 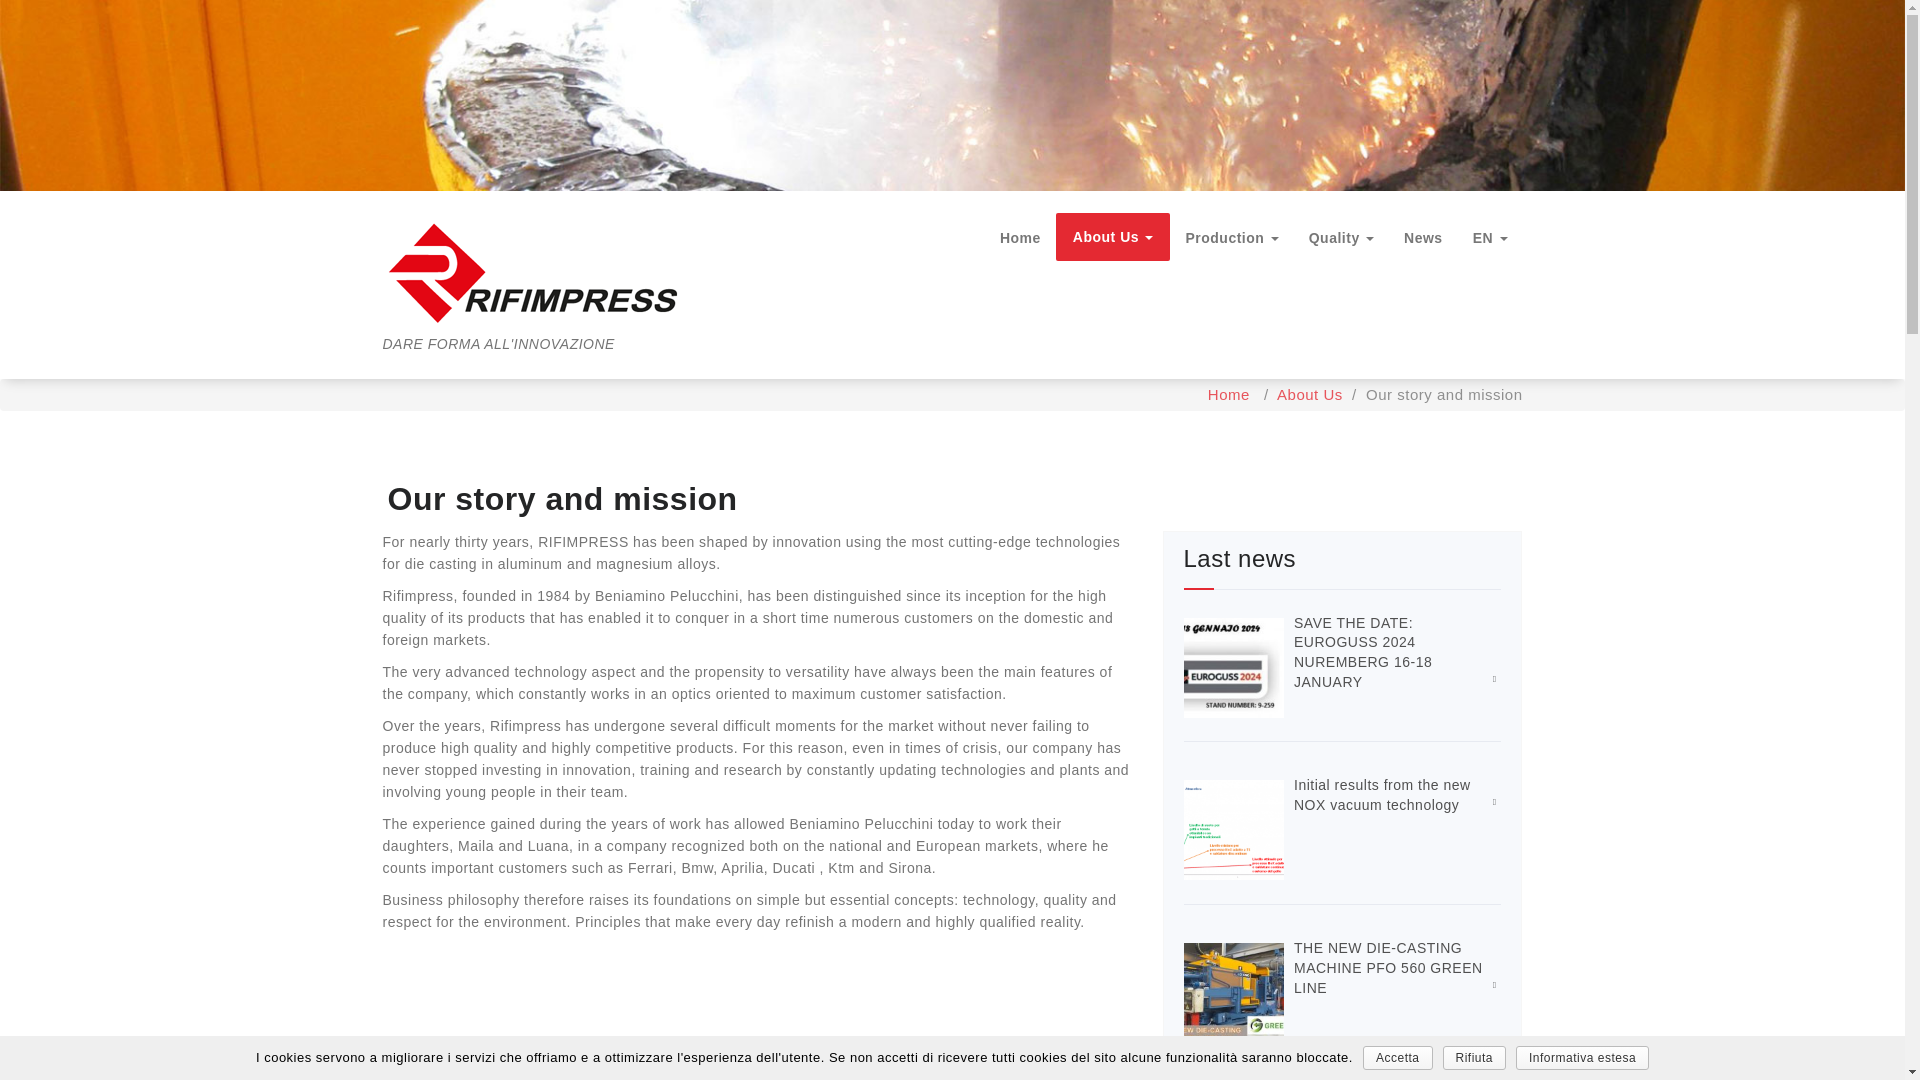 What do you see at coordinates (1228, 394) in the screenshot?
I see `Home` at bounding box center [1228, 394].